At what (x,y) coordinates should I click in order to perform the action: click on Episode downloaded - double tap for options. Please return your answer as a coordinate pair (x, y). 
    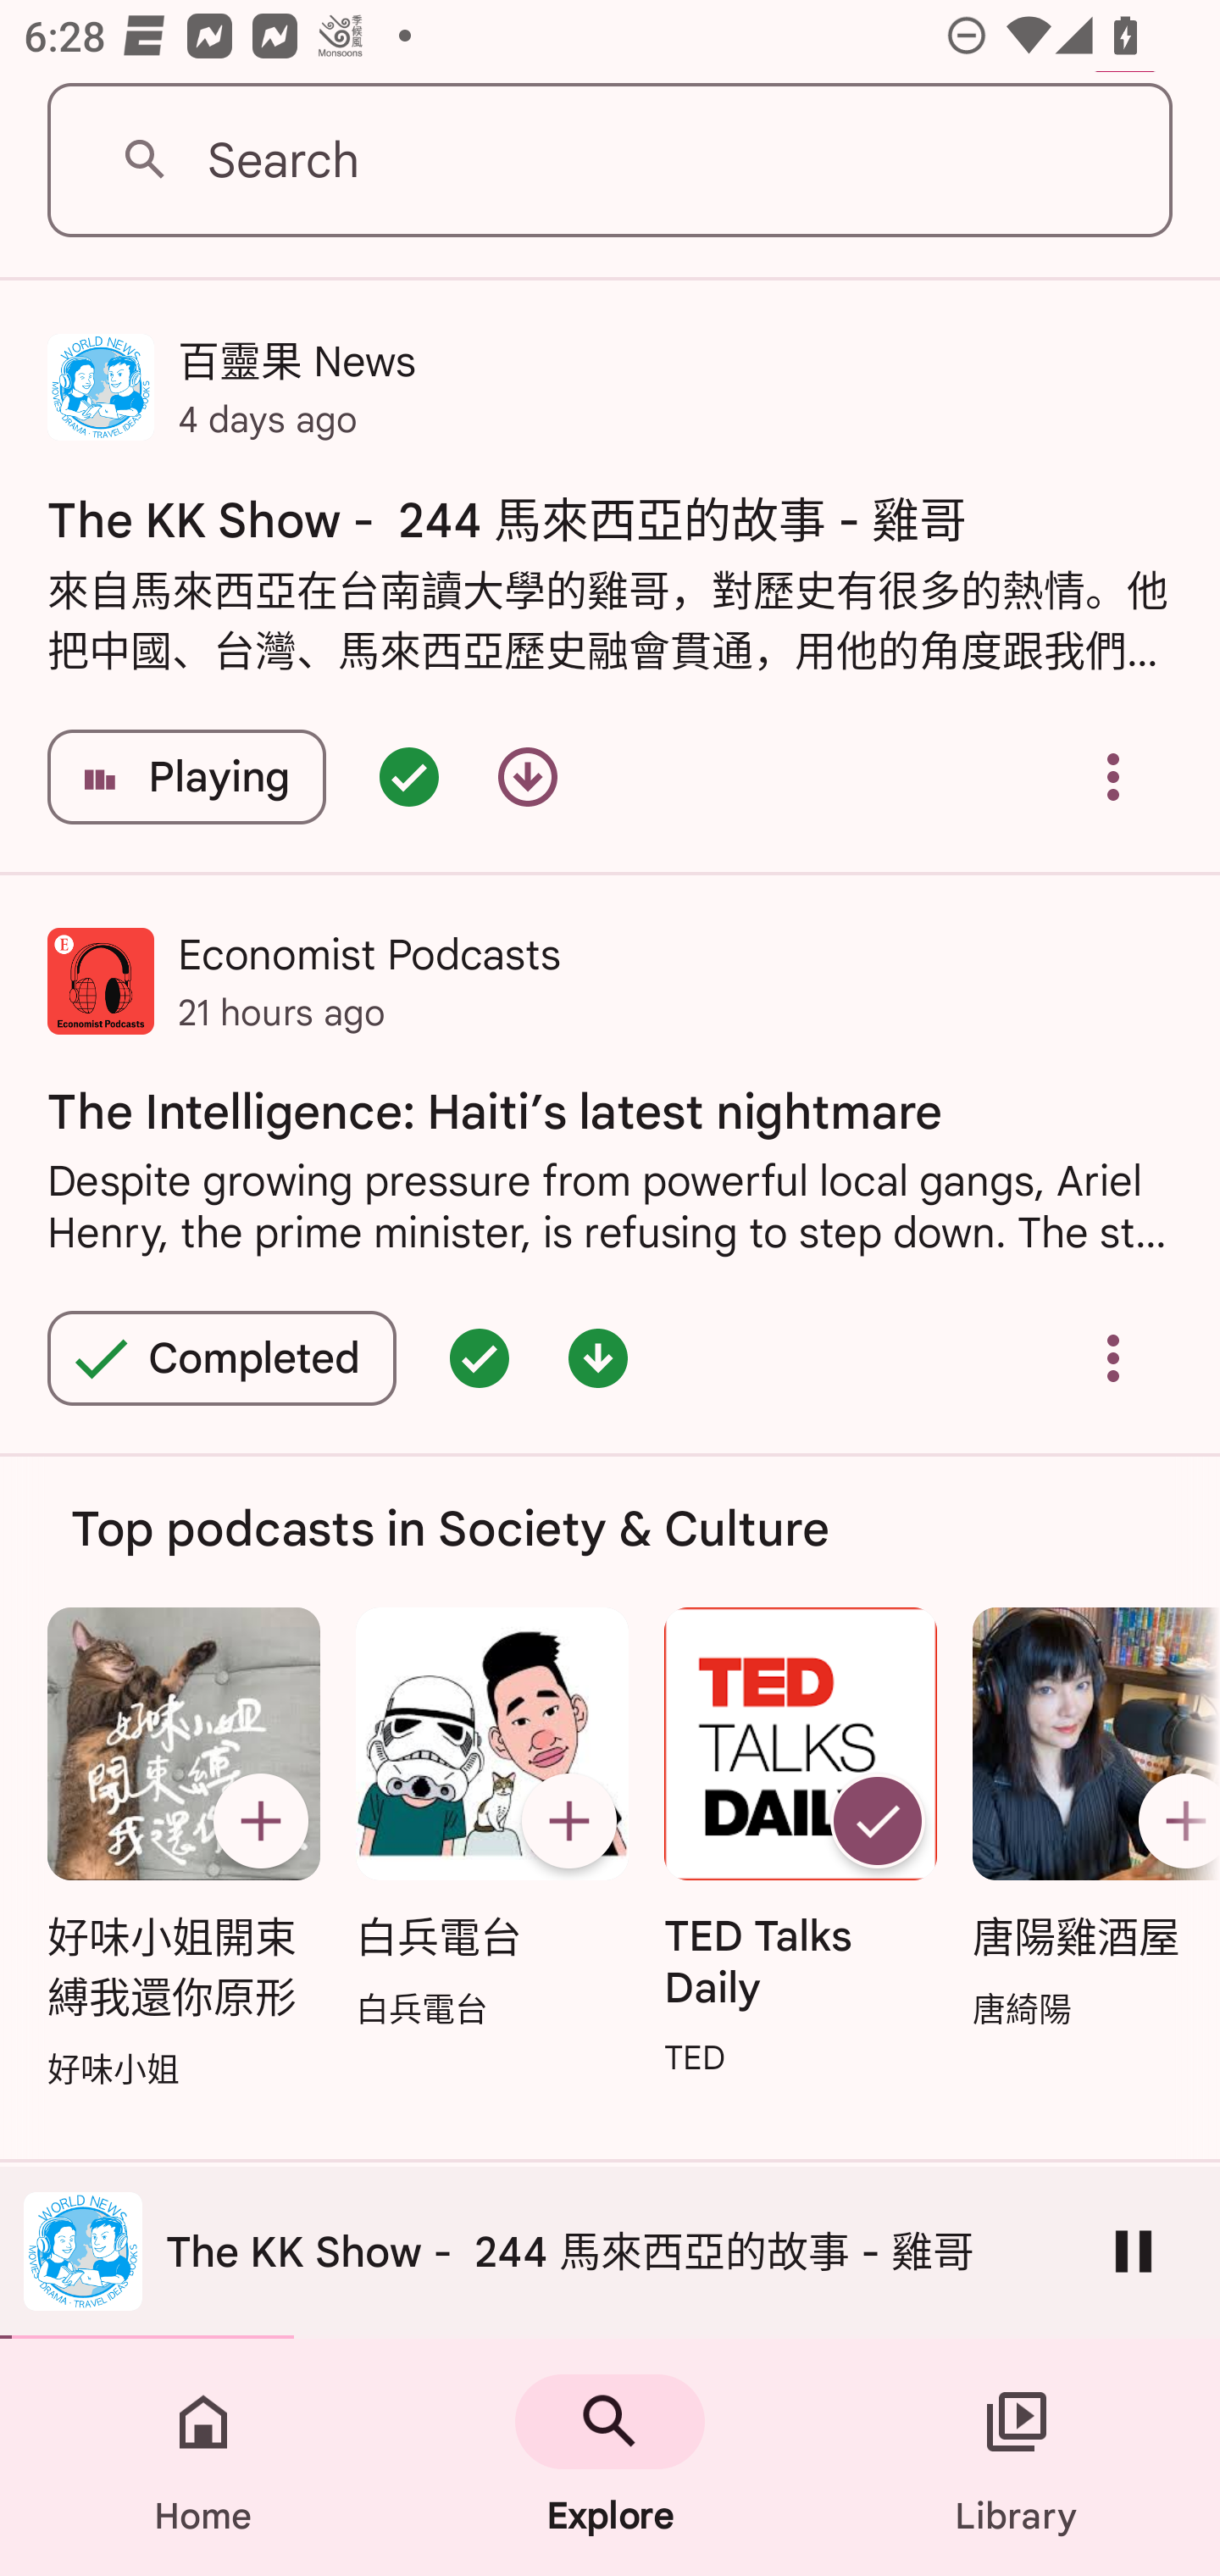
    Looking at the image, I should click on (598, 1359).